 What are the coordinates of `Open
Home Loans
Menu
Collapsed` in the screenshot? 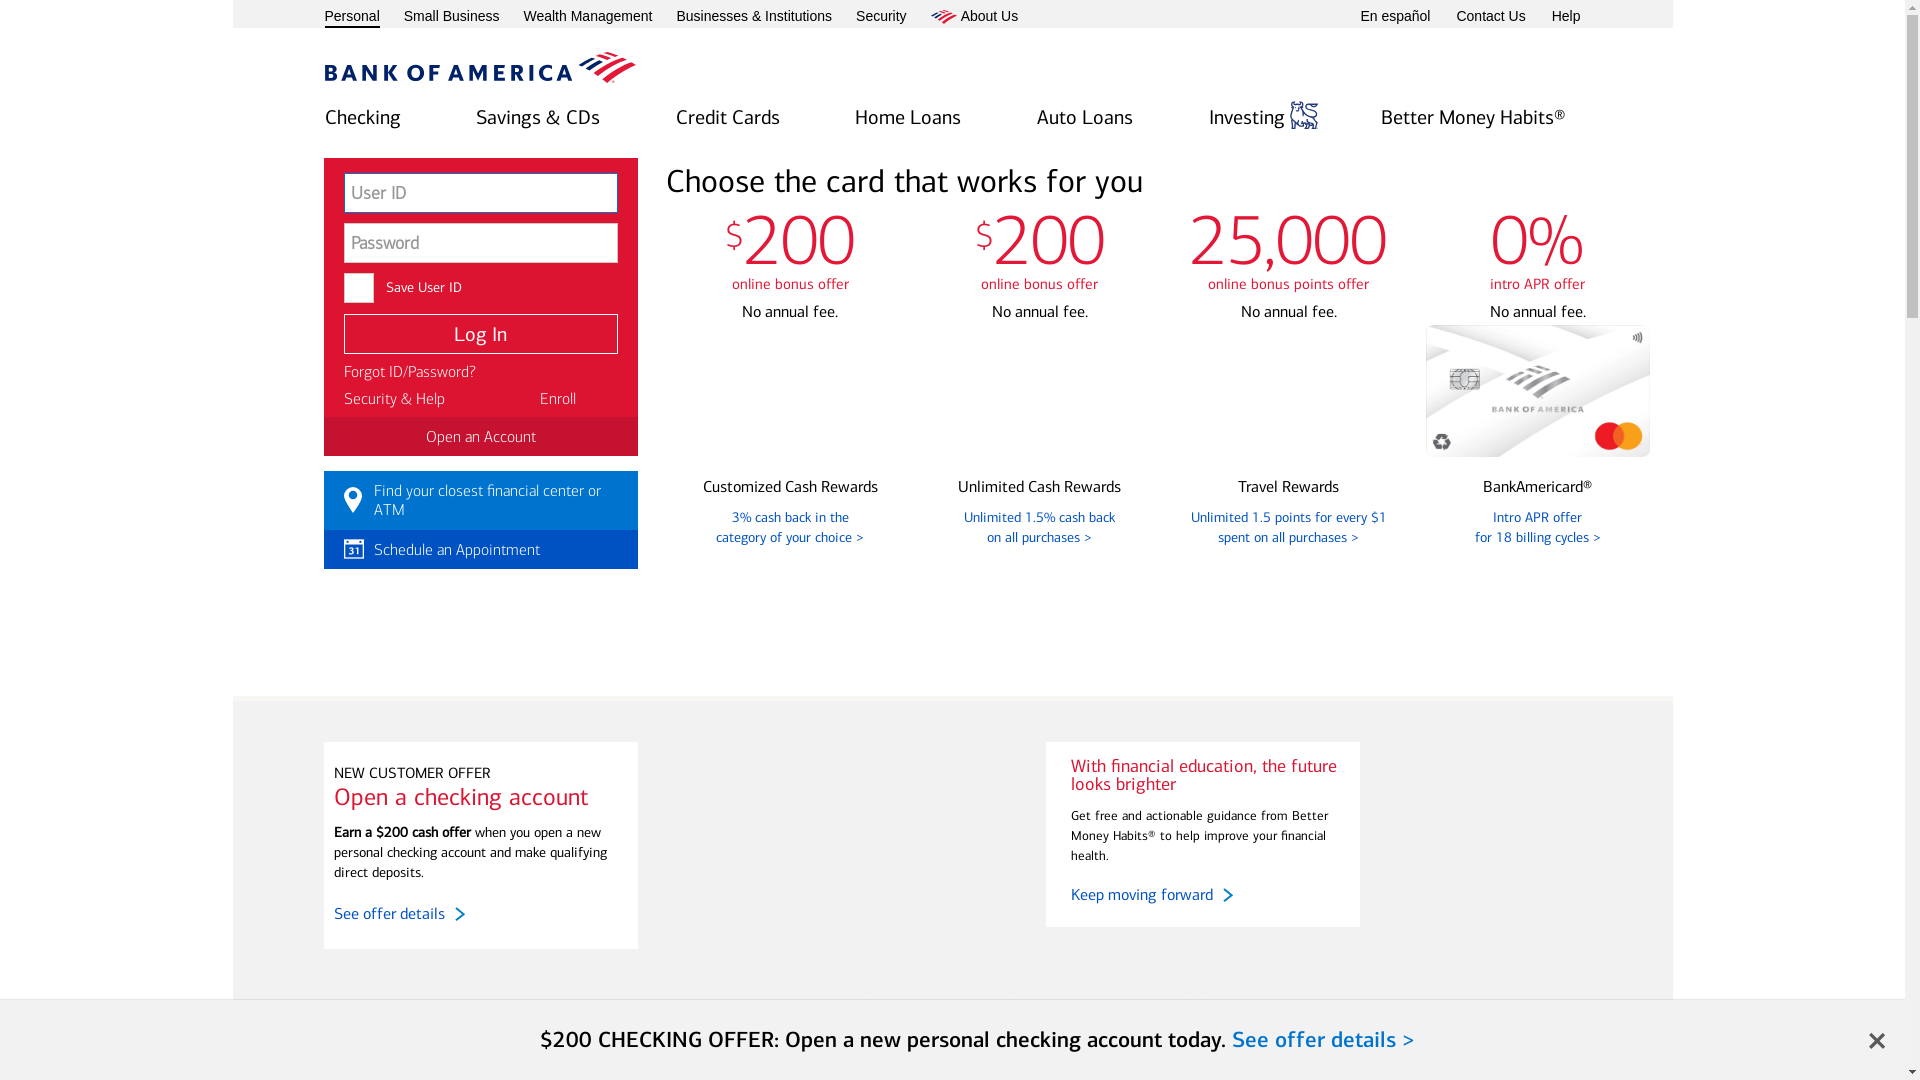 It's located at (908, 119).